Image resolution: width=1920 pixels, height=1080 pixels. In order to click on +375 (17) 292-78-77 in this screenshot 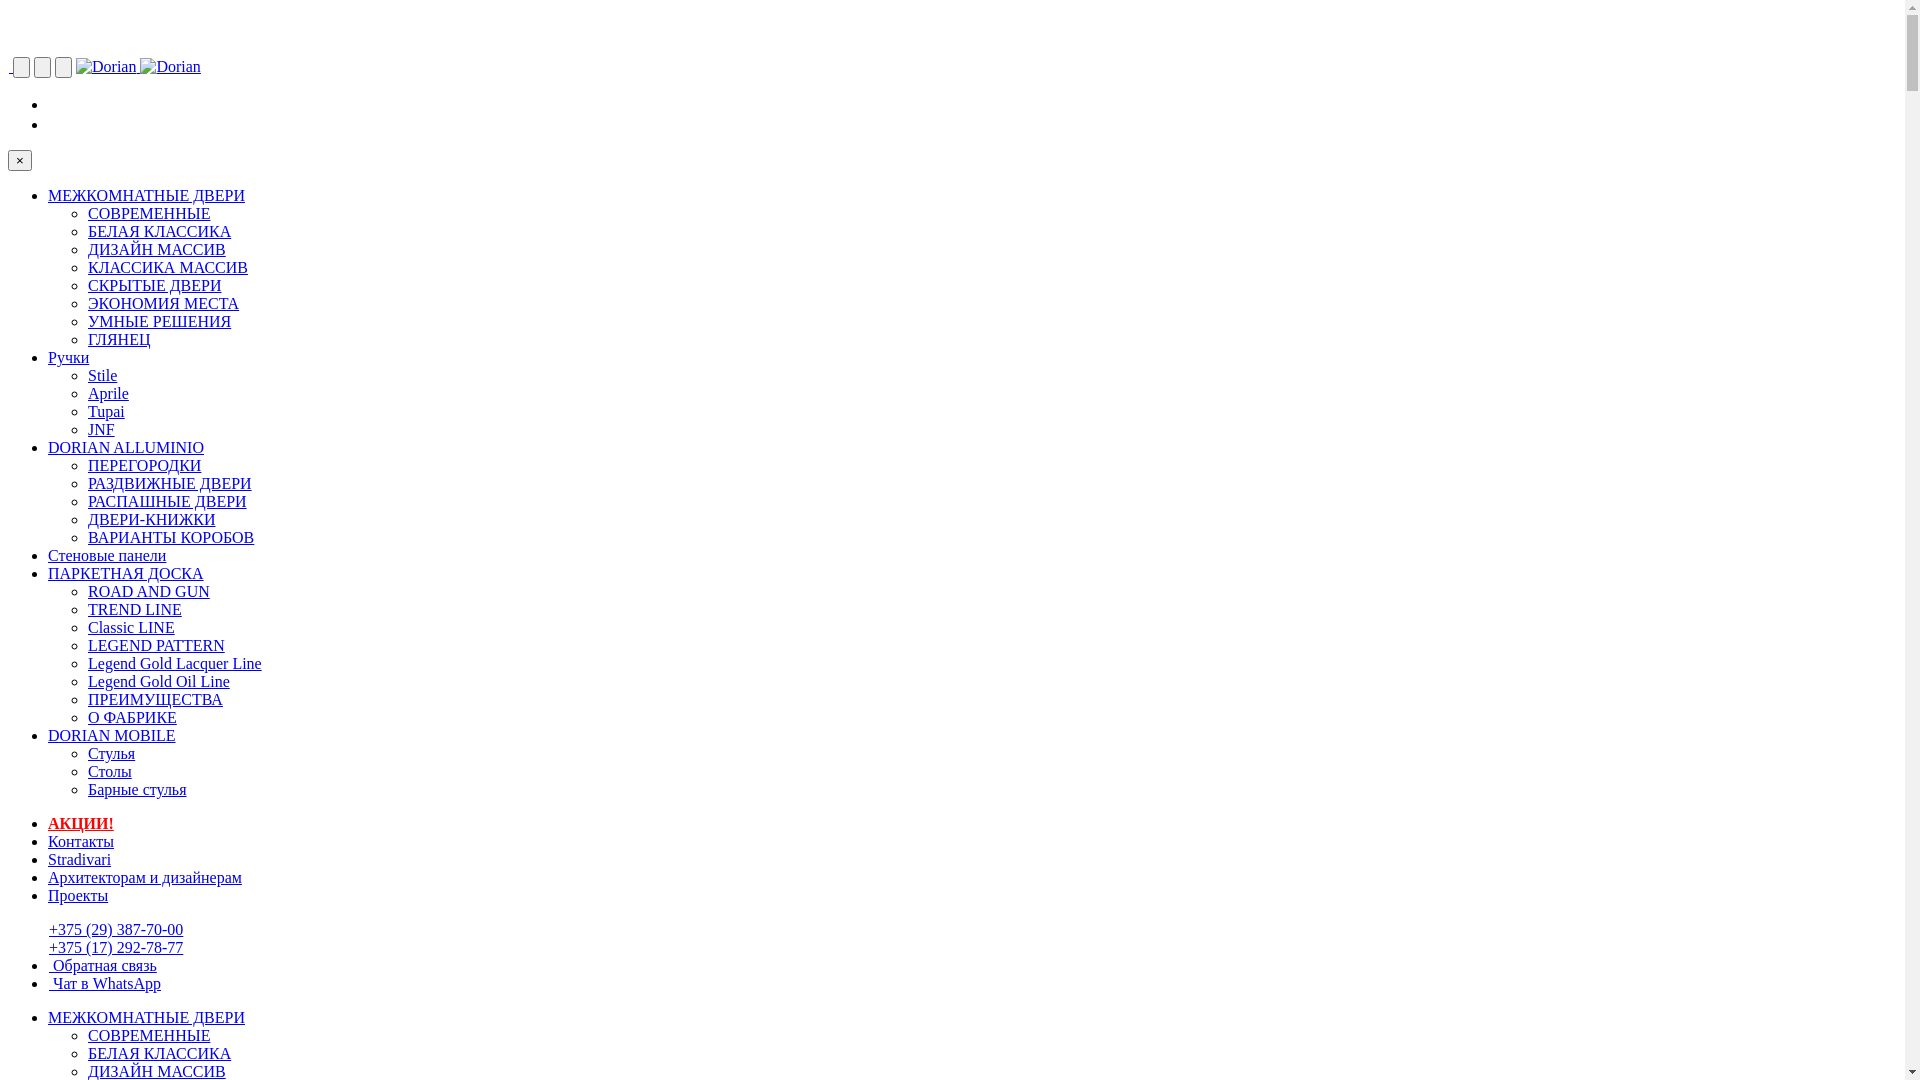, I will do `click(116, 948)`.